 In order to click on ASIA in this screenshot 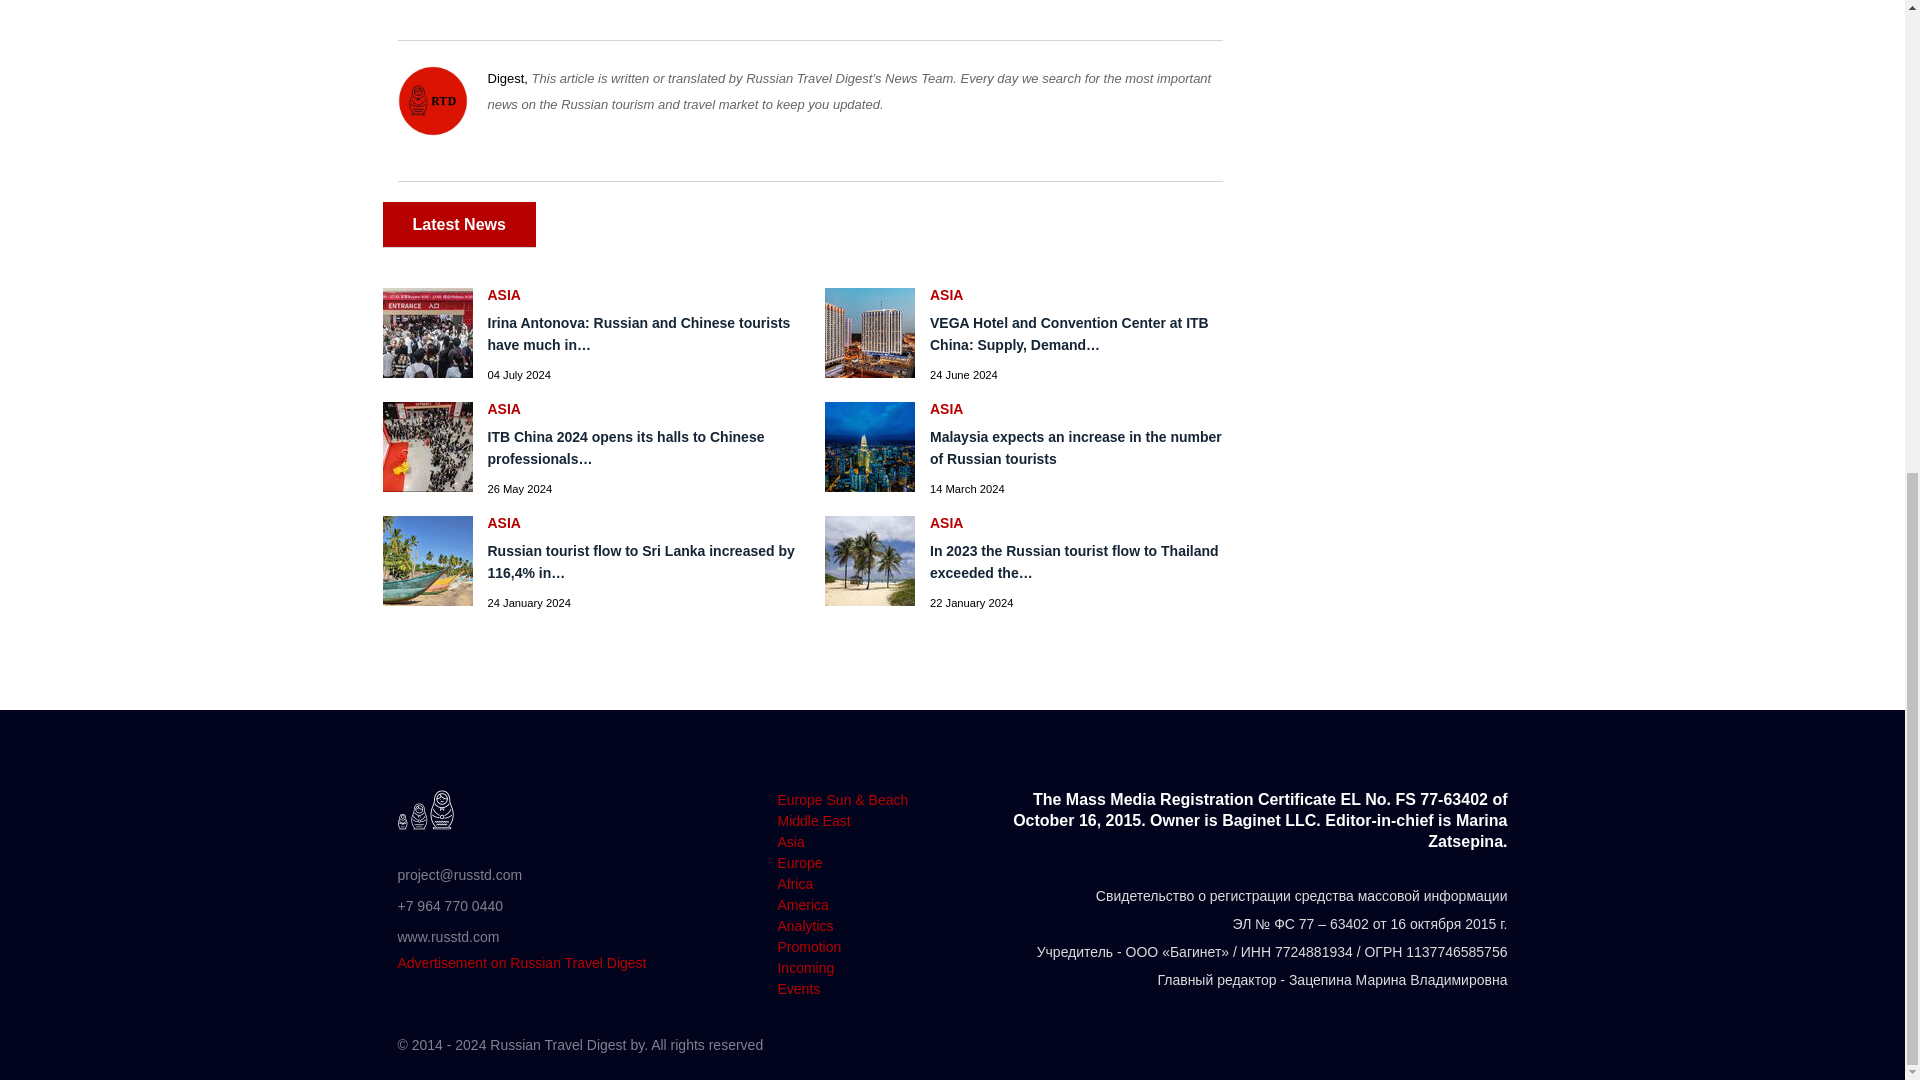, I will do `click(642, 408)`.